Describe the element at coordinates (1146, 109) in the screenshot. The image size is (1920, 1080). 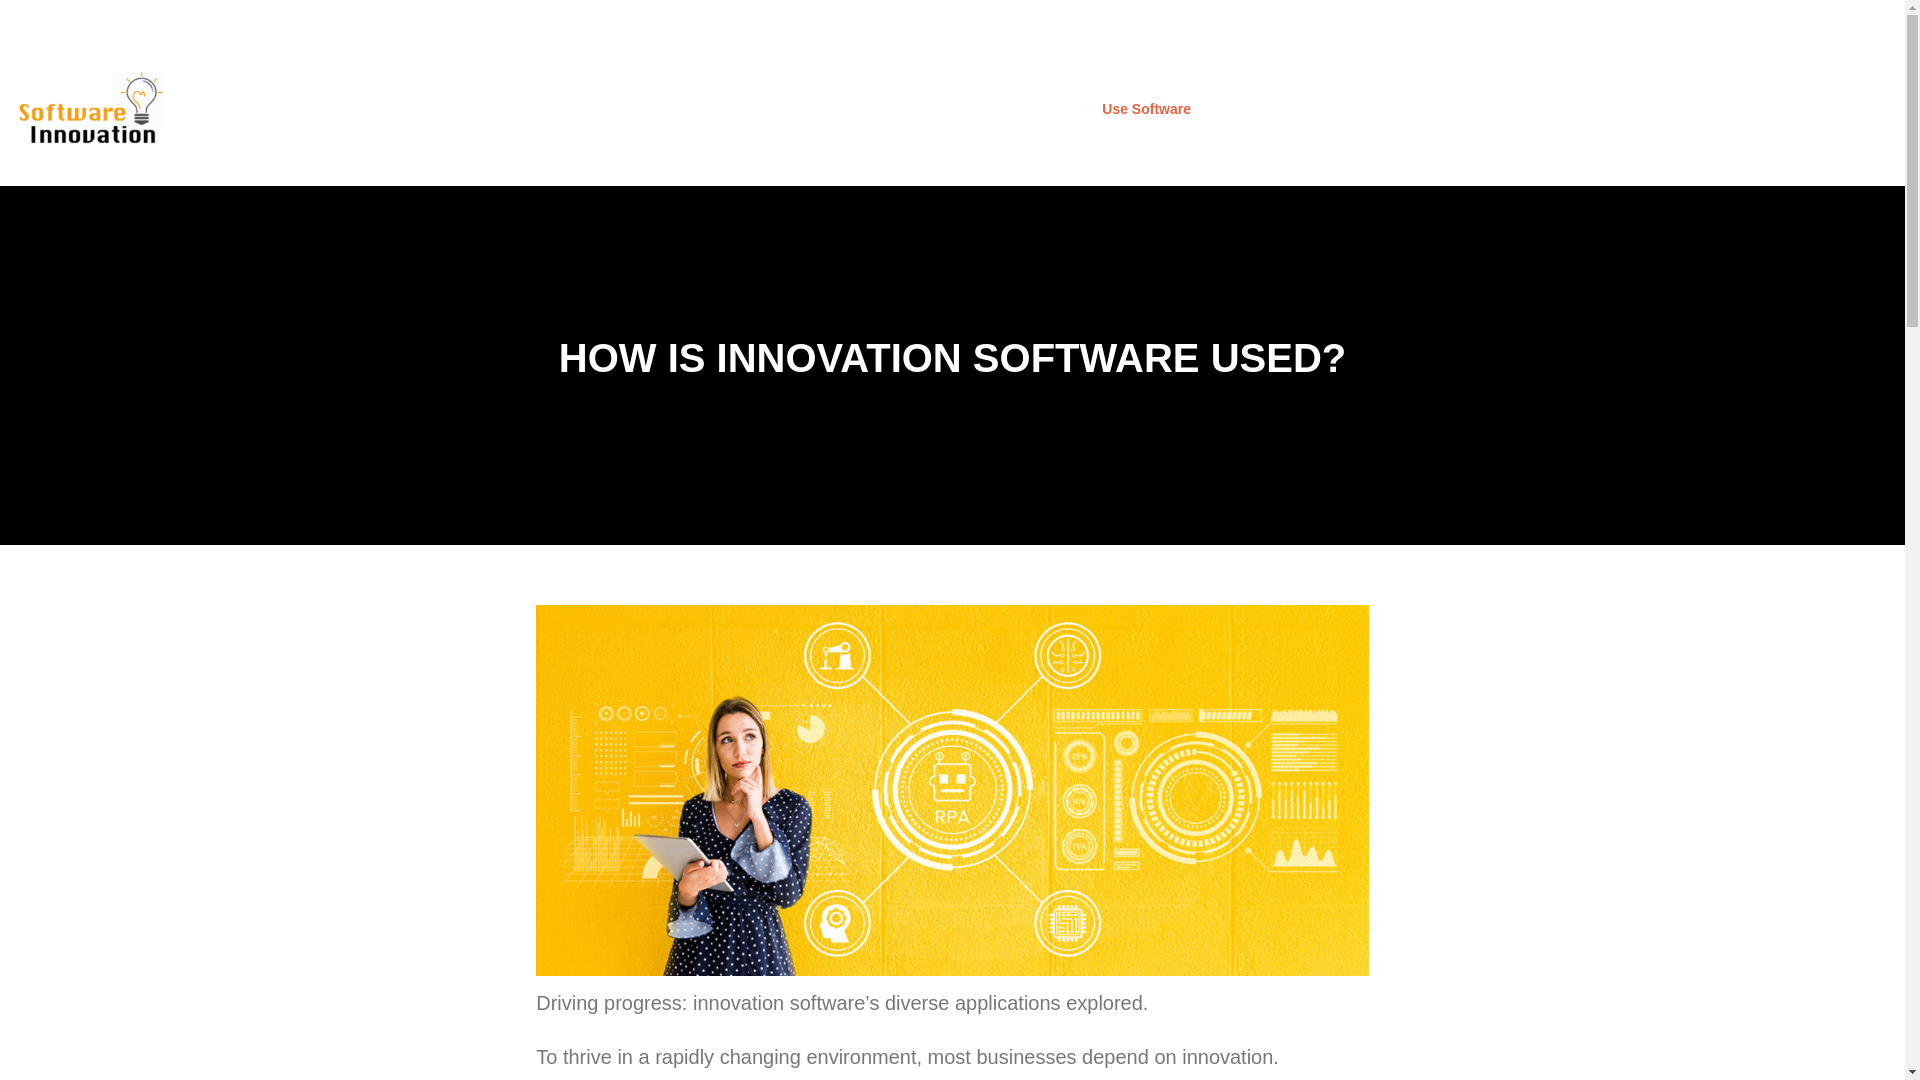
I see `Use Software` at that location.